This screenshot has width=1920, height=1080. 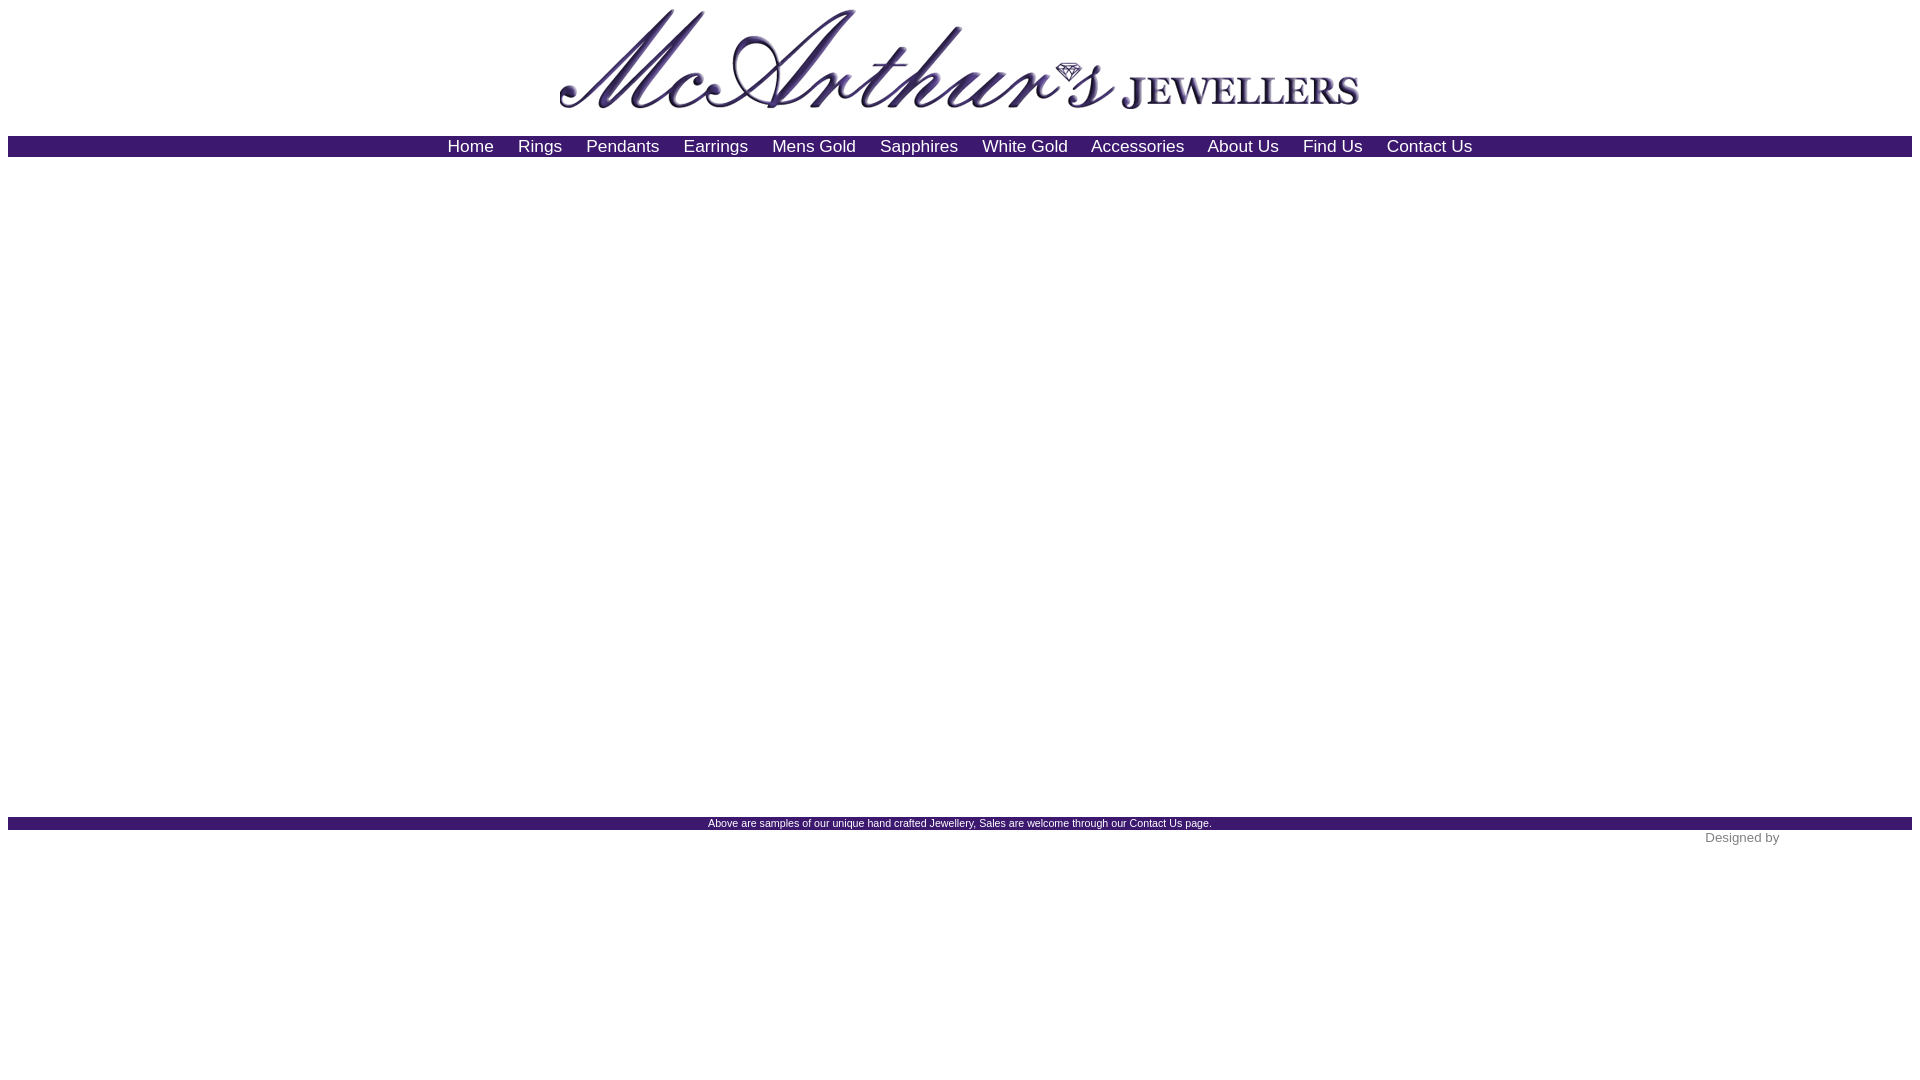 What do you see at coordinates (716, 146) in the screenshot?
I see `Earrings` at bounding box center [716, 146].